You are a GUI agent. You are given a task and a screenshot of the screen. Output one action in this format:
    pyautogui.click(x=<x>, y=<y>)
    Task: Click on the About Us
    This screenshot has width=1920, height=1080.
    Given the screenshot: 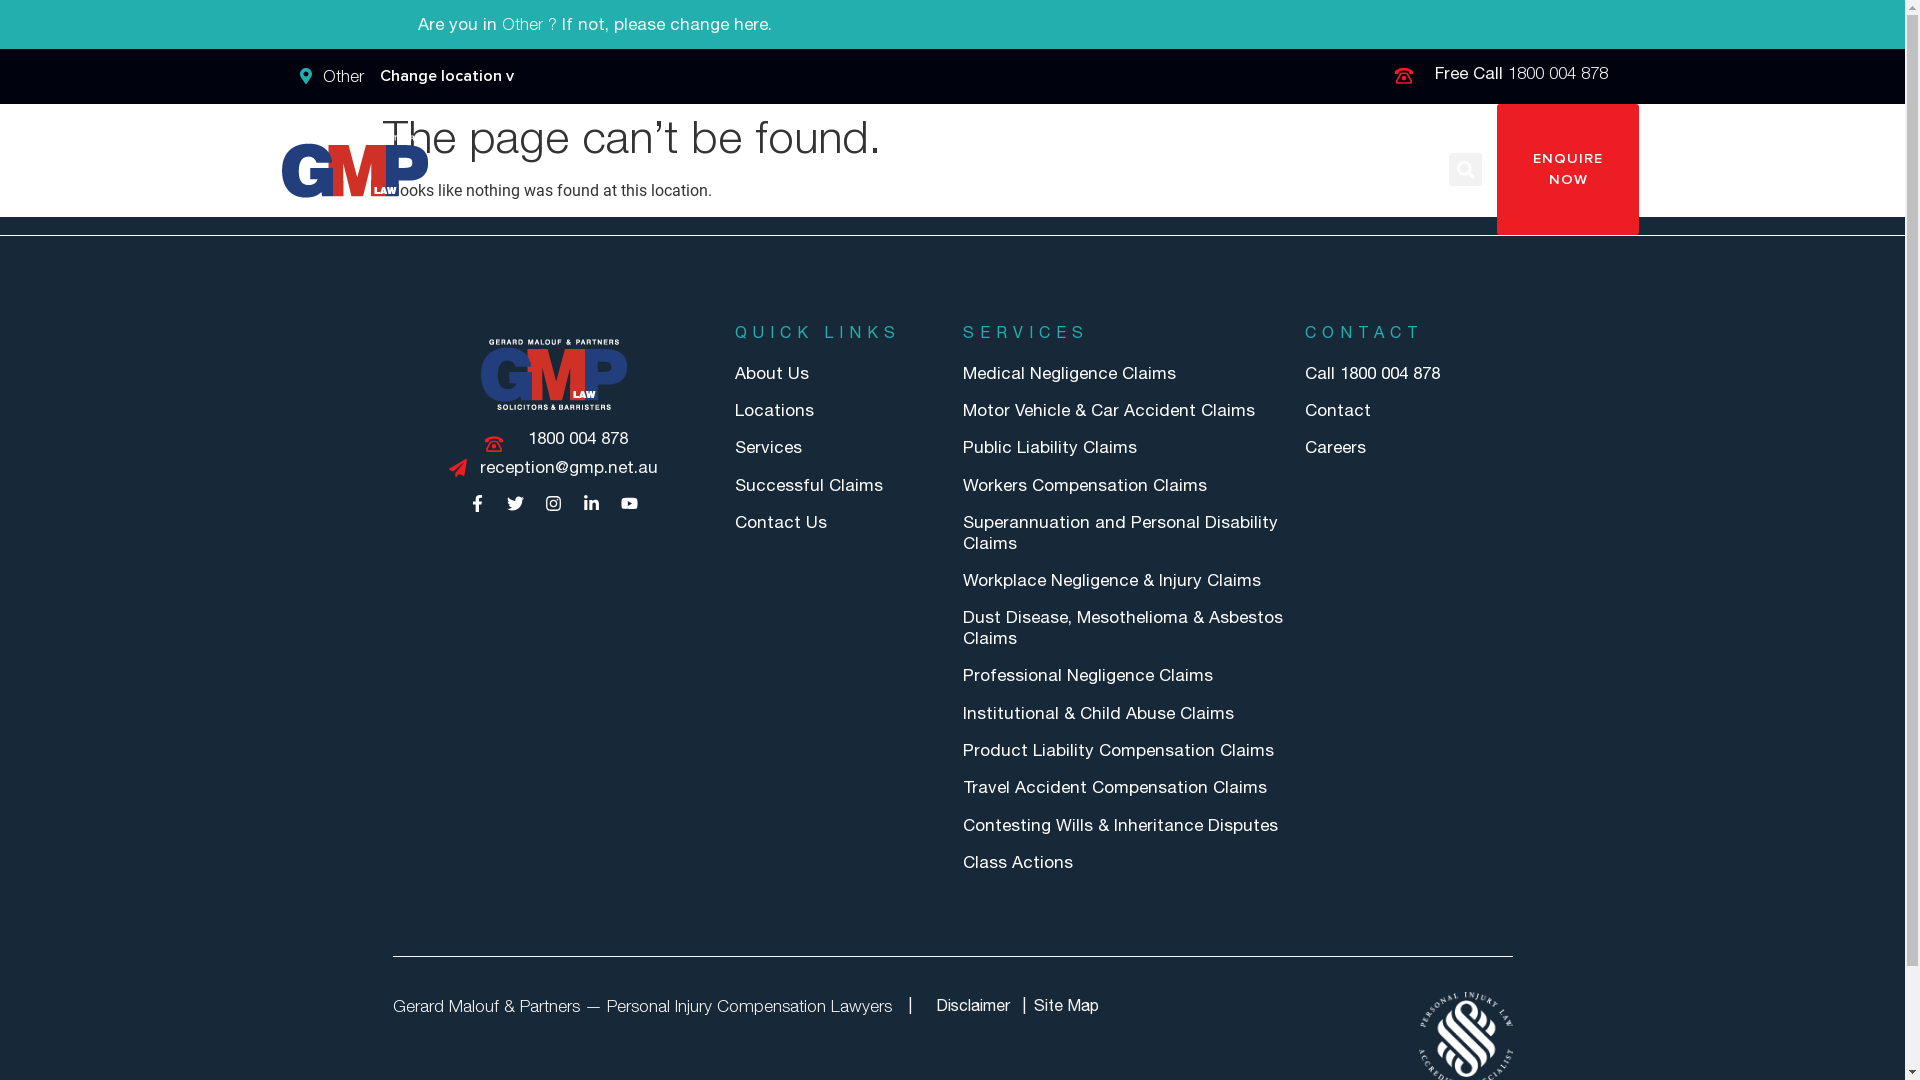 What is the action you would take?
    pyautogui.click(x=838, y=373)
    